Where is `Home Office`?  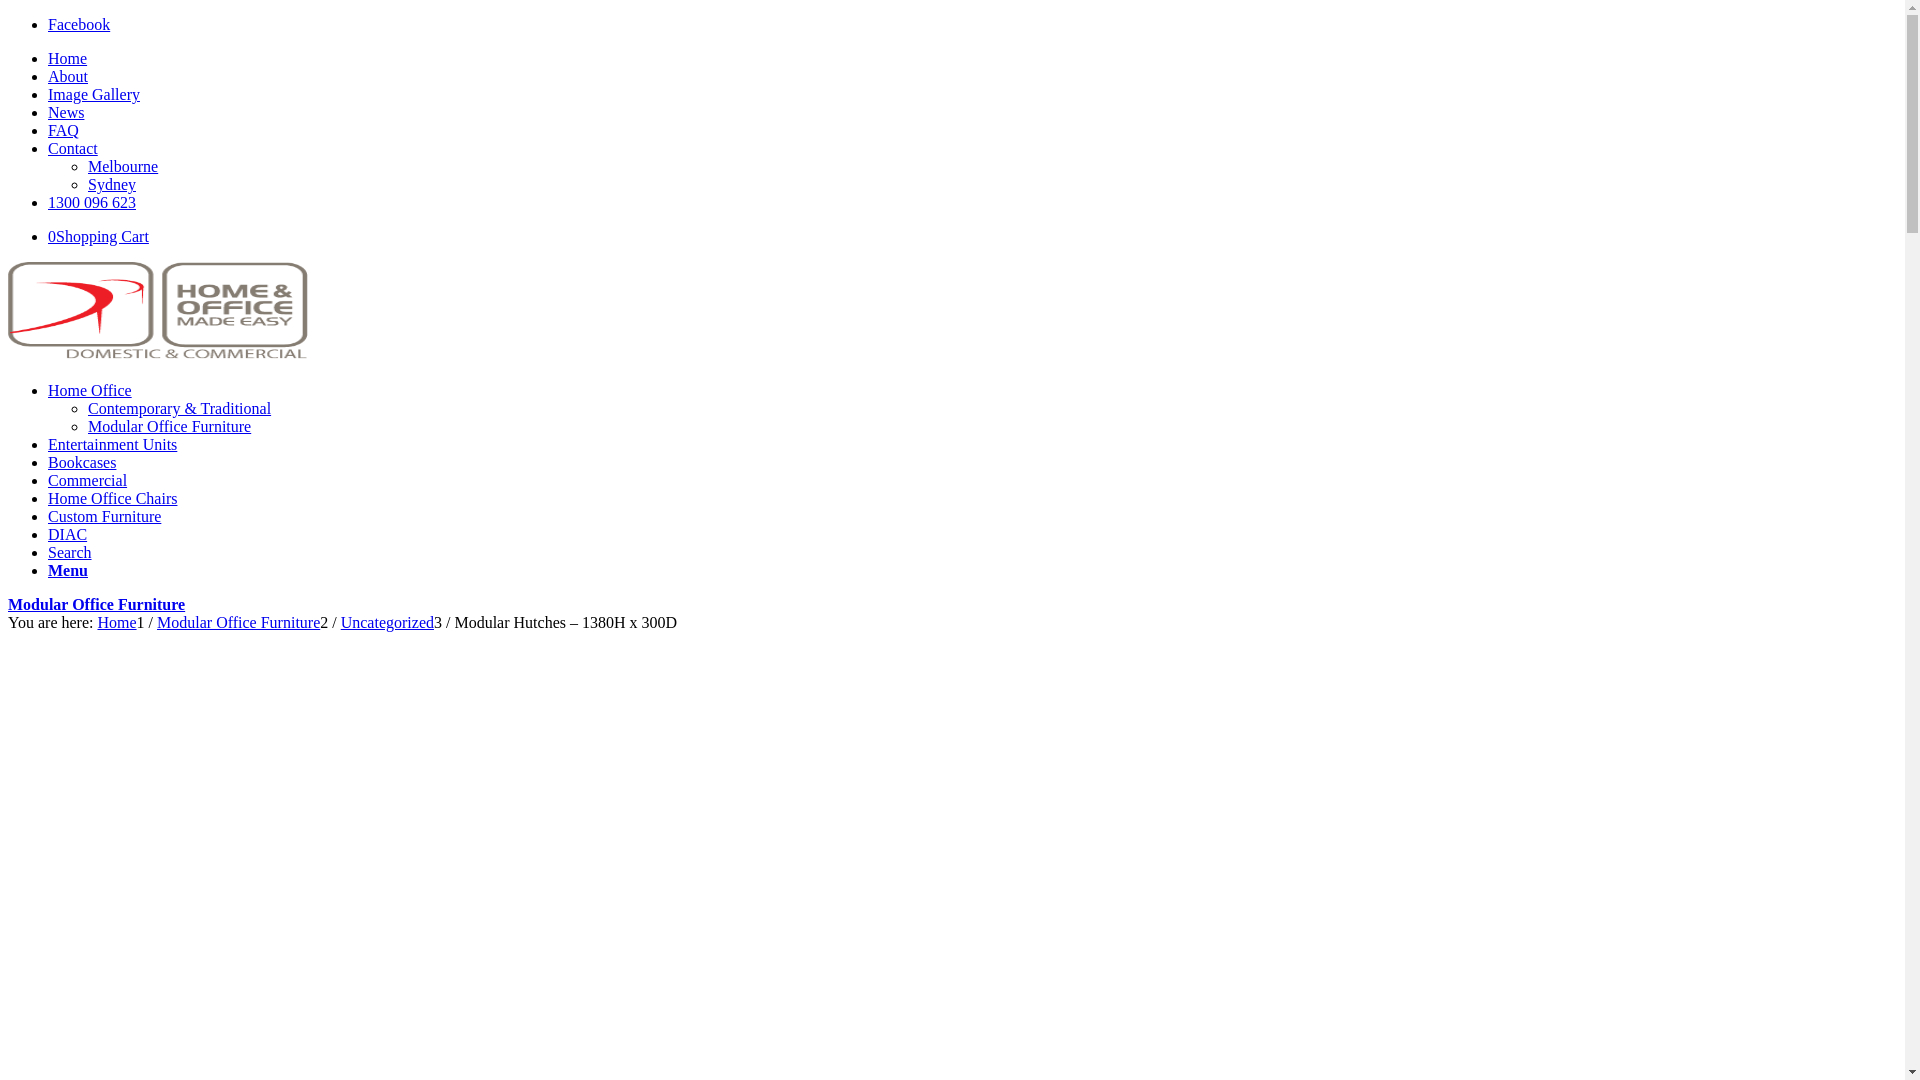
Home Office is located at coordinates (90, 390).